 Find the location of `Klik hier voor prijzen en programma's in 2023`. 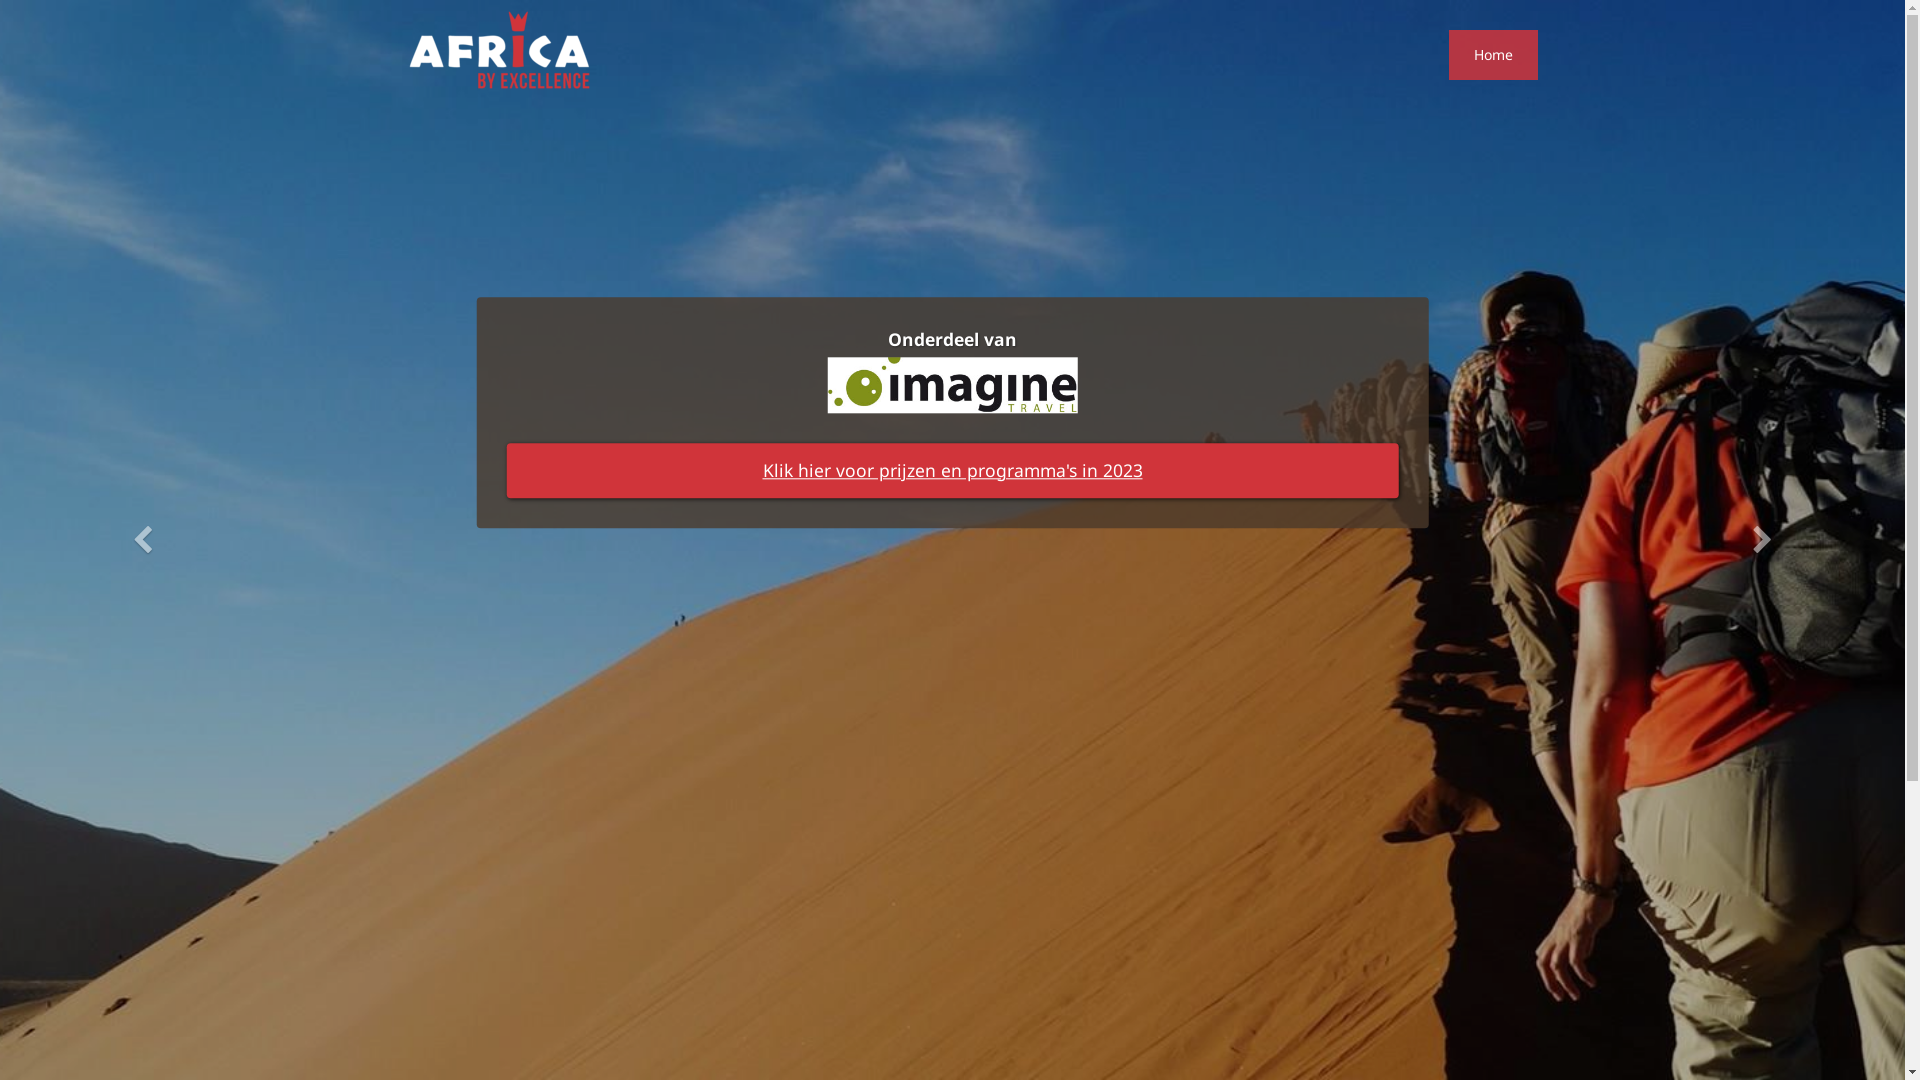

Klik hier voor prijzen en programma's in 2023 is located at coordinates (952, 470).